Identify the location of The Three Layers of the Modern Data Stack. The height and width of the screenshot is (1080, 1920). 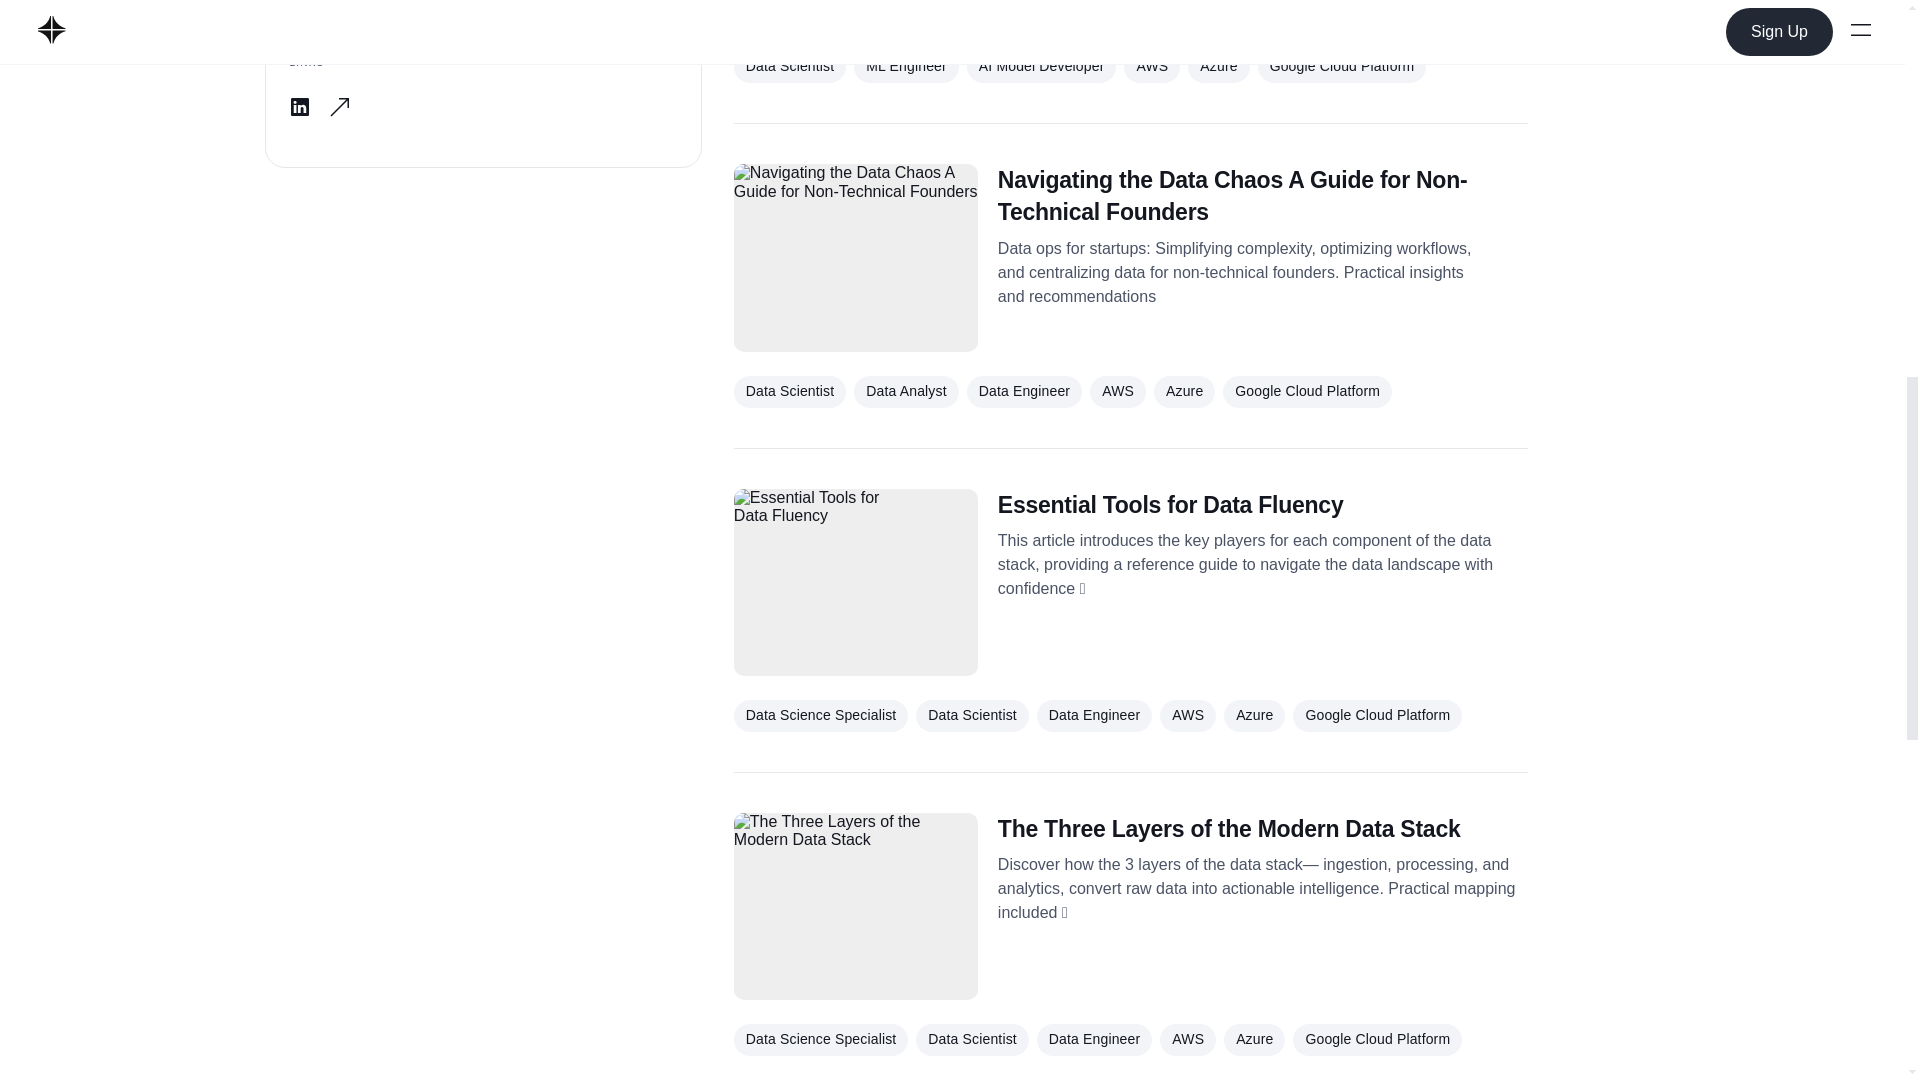
(1263, 828).